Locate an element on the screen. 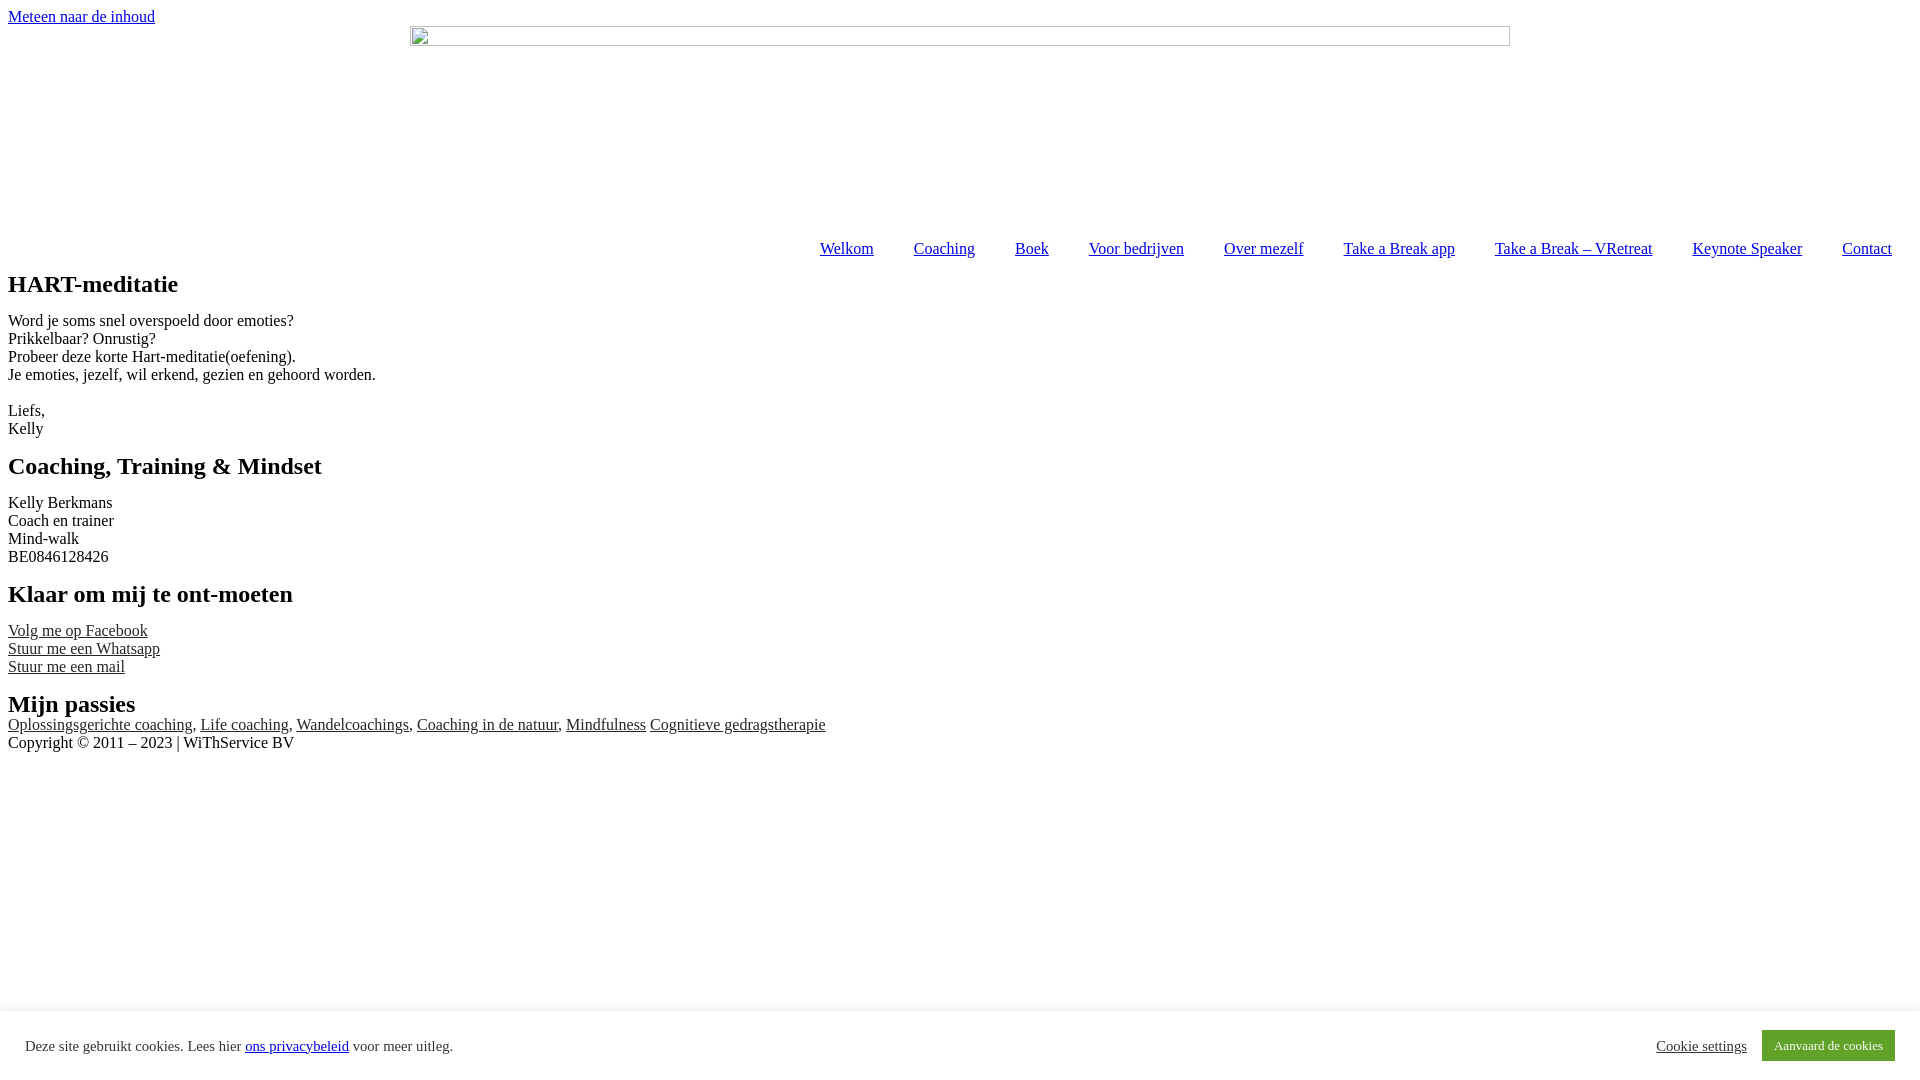  Voor bedrijven is located at coordinates (1136, 249).